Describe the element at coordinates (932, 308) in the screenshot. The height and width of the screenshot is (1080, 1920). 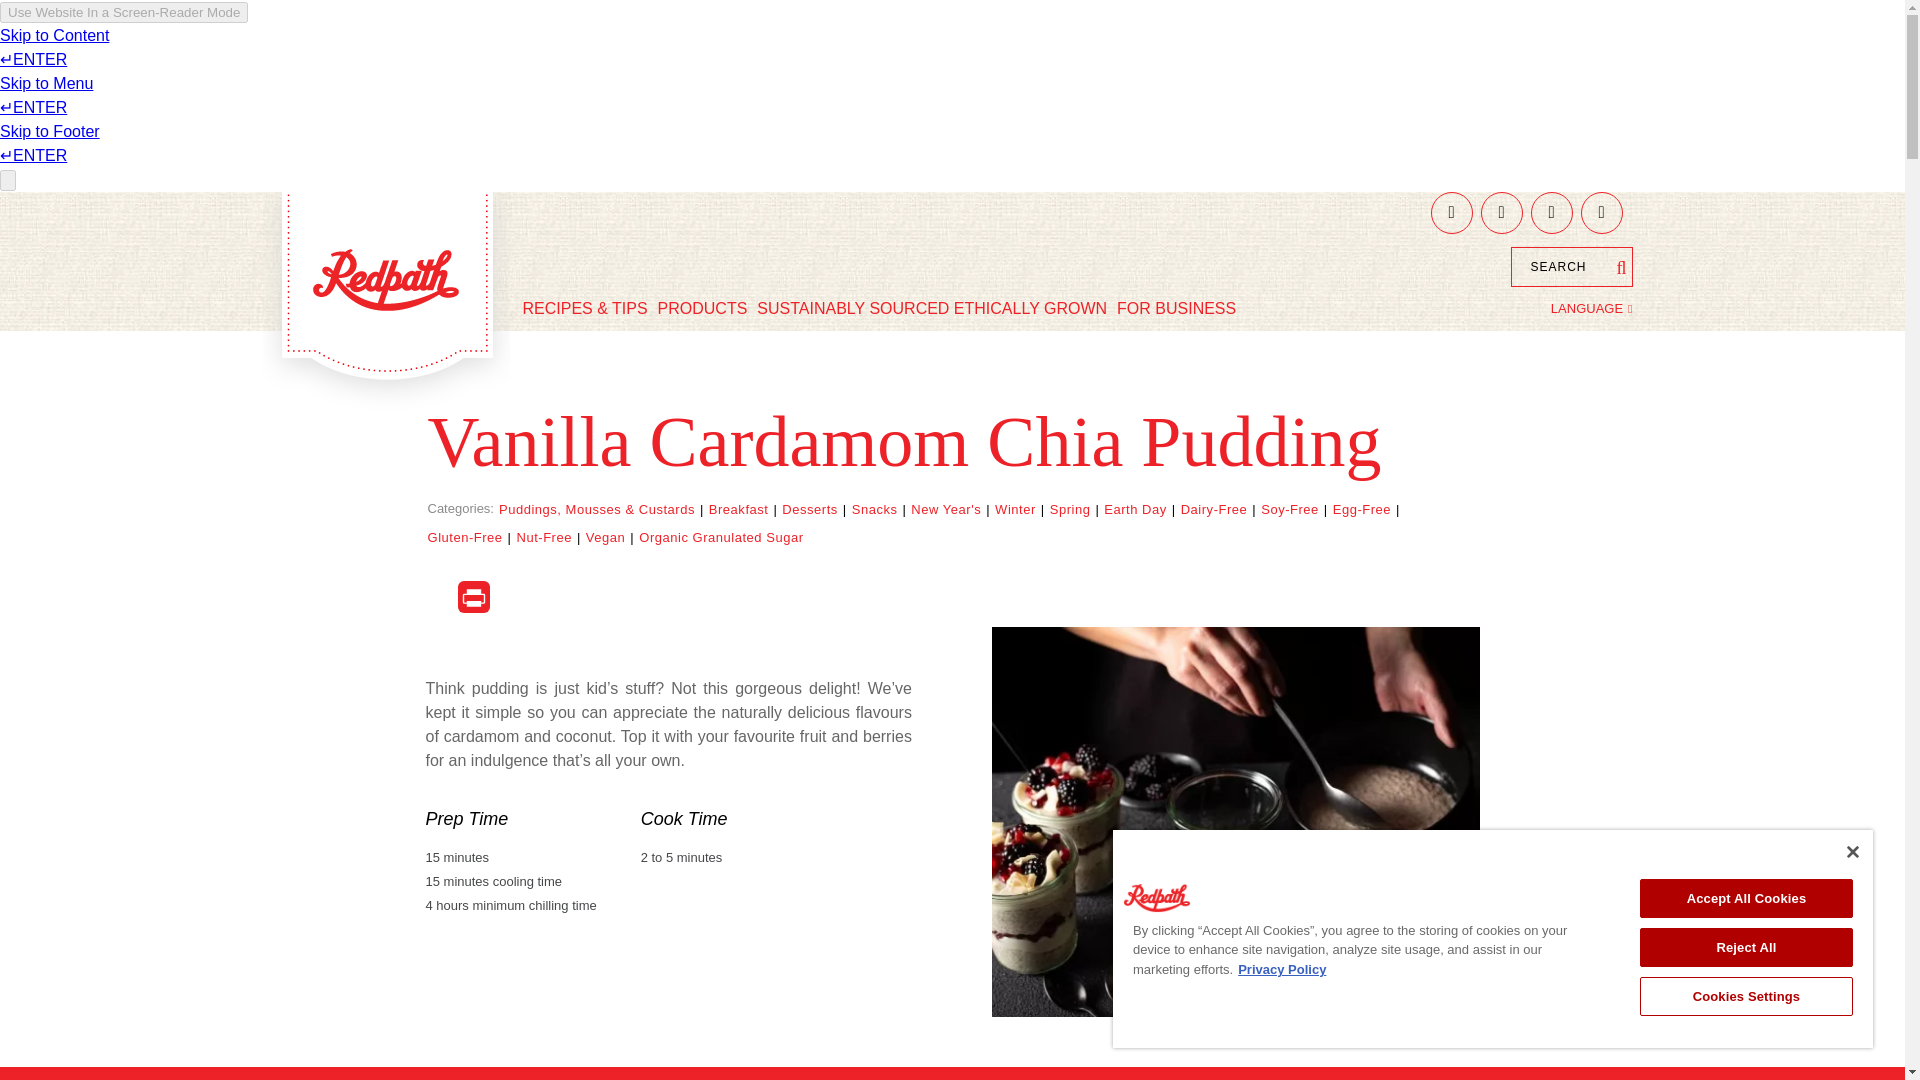
I see `SUSTAINABLY SOURCED ETHICALLY GROWN` at that location.